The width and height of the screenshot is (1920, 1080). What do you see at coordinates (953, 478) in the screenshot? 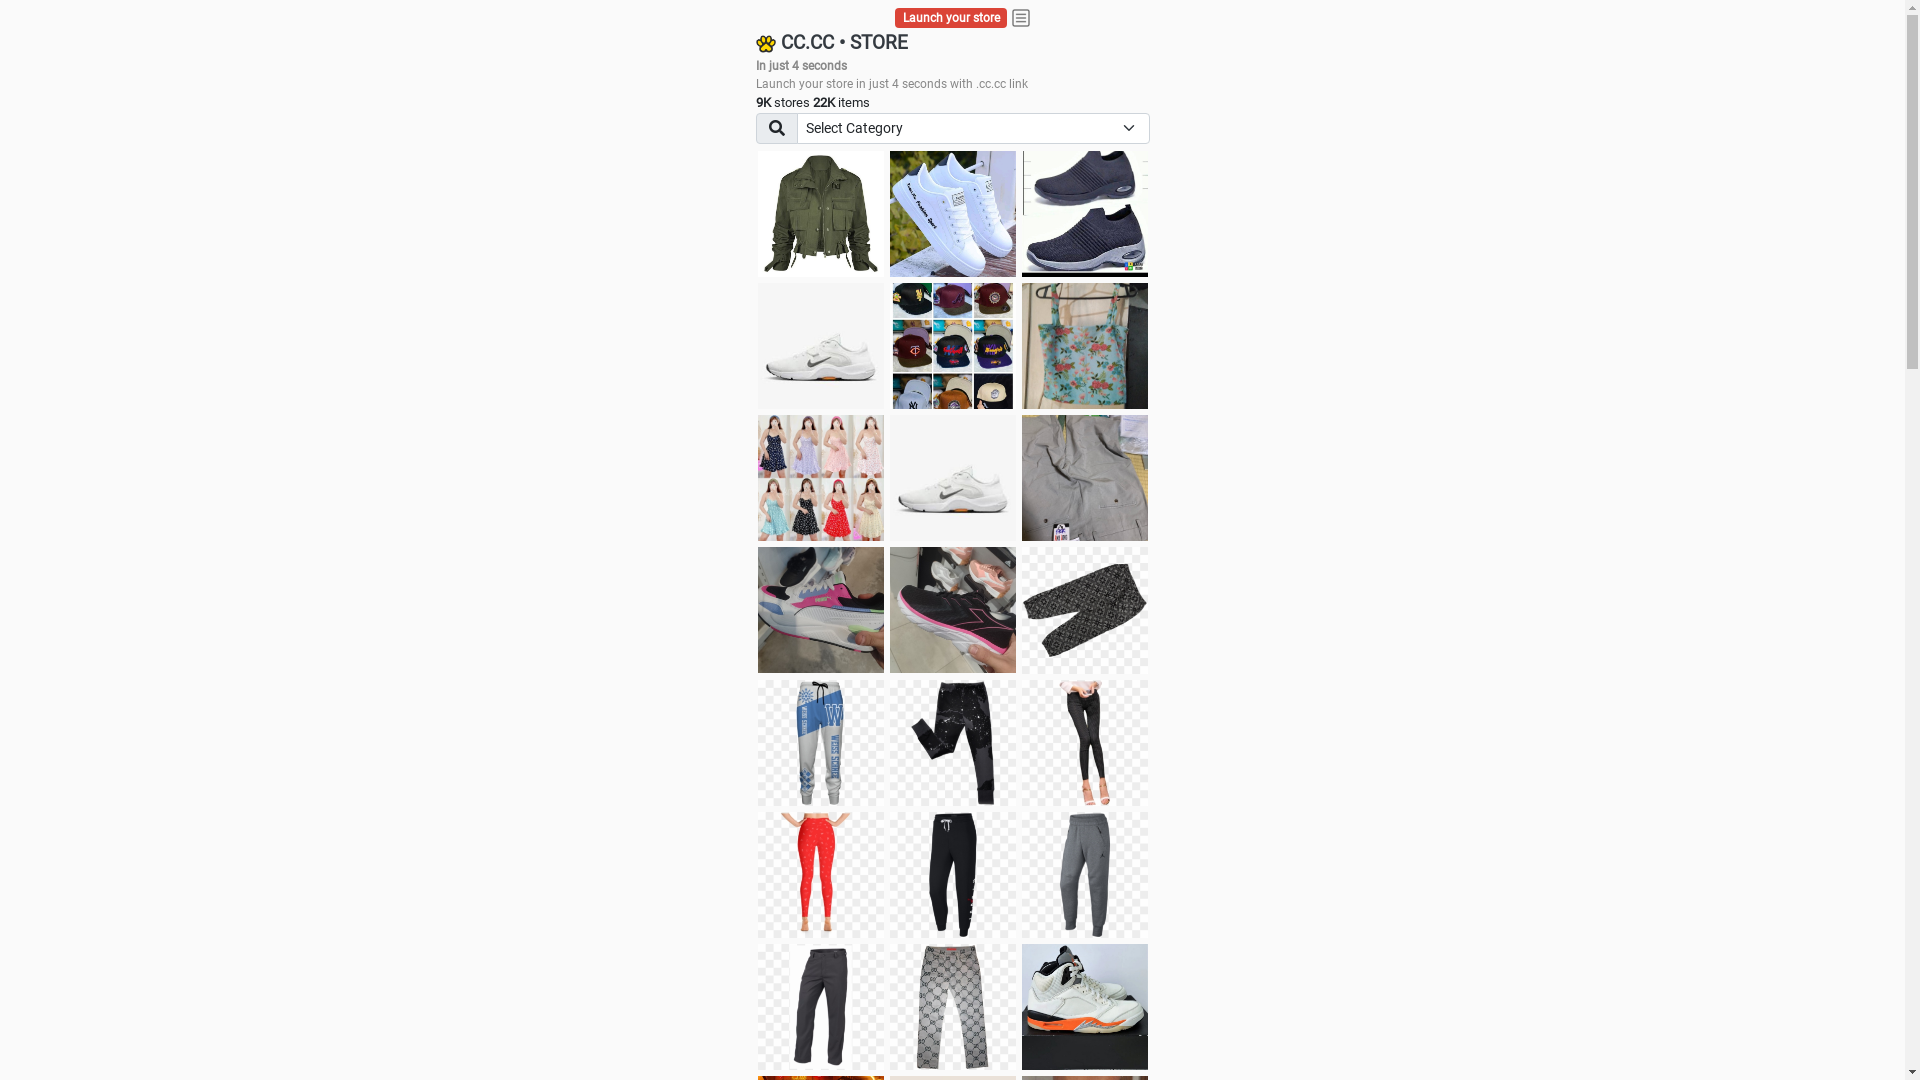
I see `Shoes` at bounding box center [953, 478].